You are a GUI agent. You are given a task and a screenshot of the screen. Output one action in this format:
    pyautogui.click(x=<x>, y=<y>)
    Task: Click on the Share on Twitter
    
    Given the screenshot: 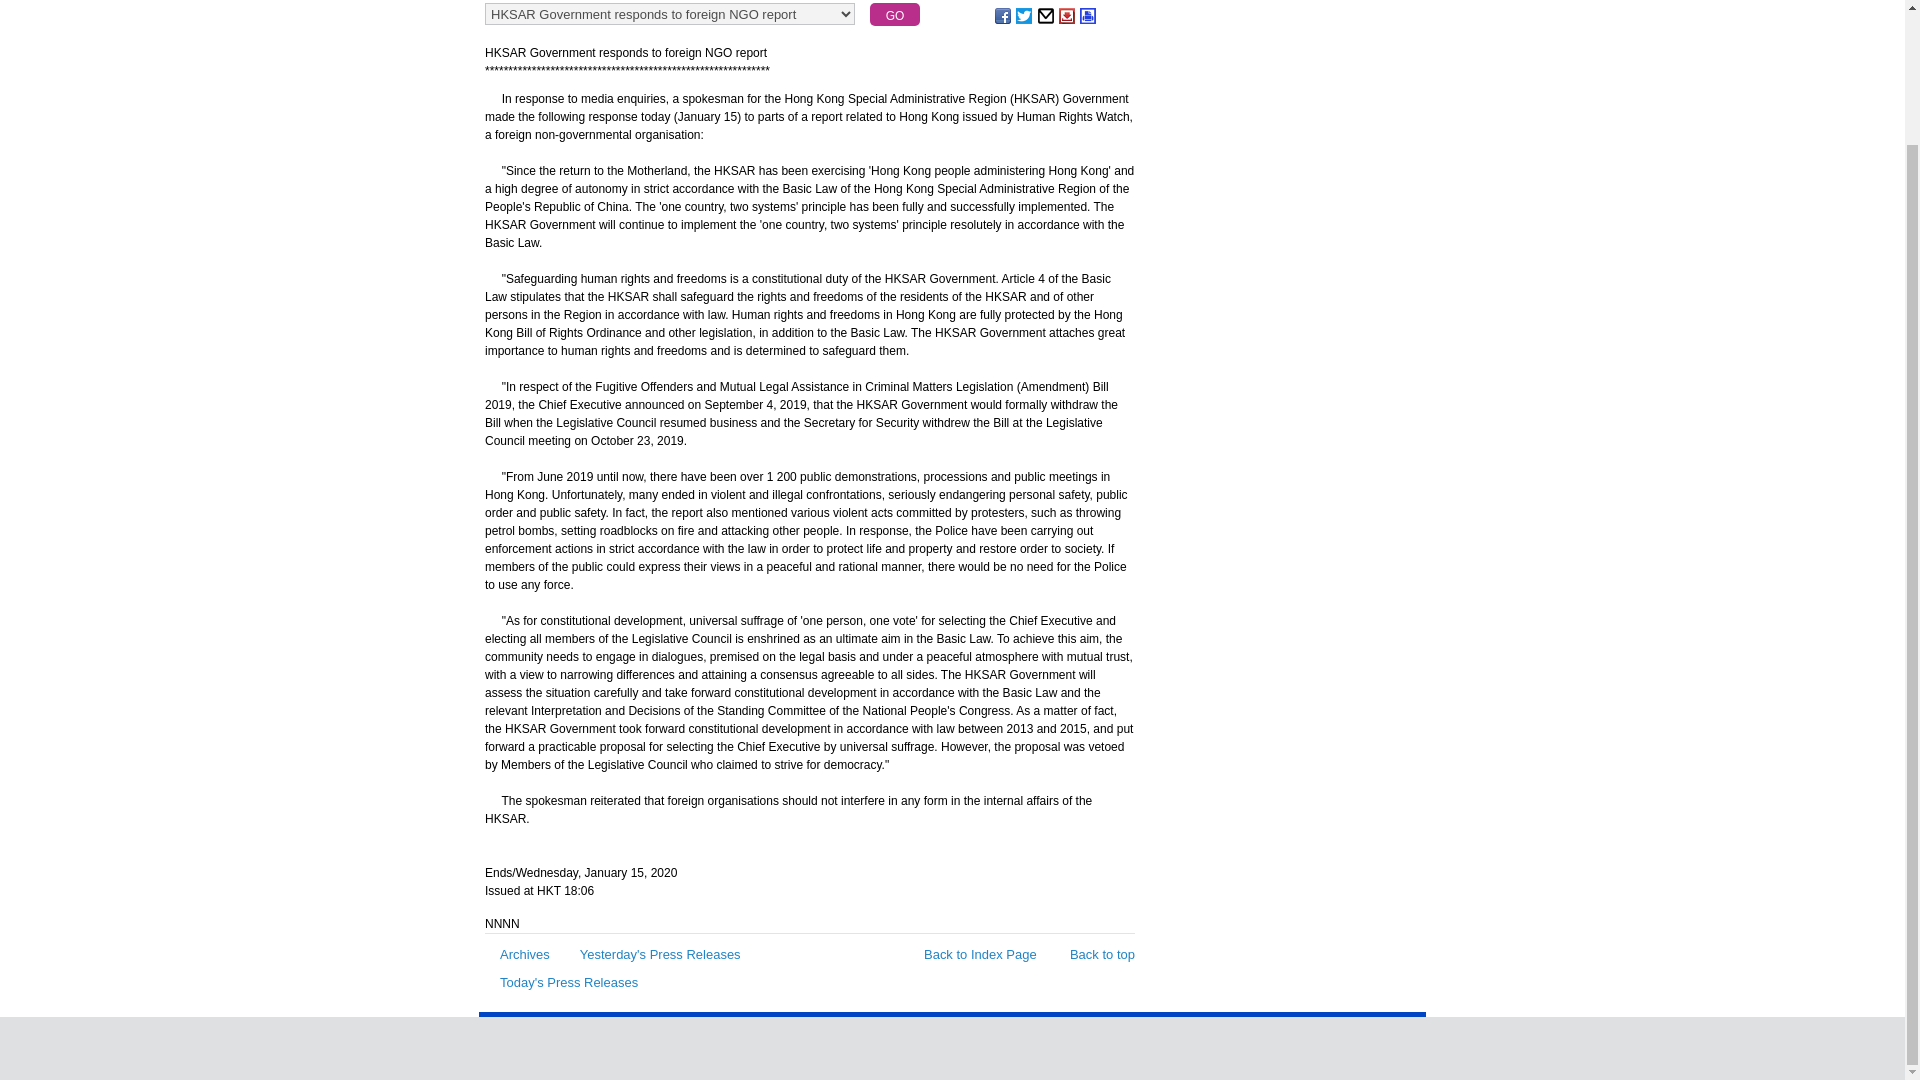 What is the action you would take?
    pyautogui.click(x=1024, y=15)
    